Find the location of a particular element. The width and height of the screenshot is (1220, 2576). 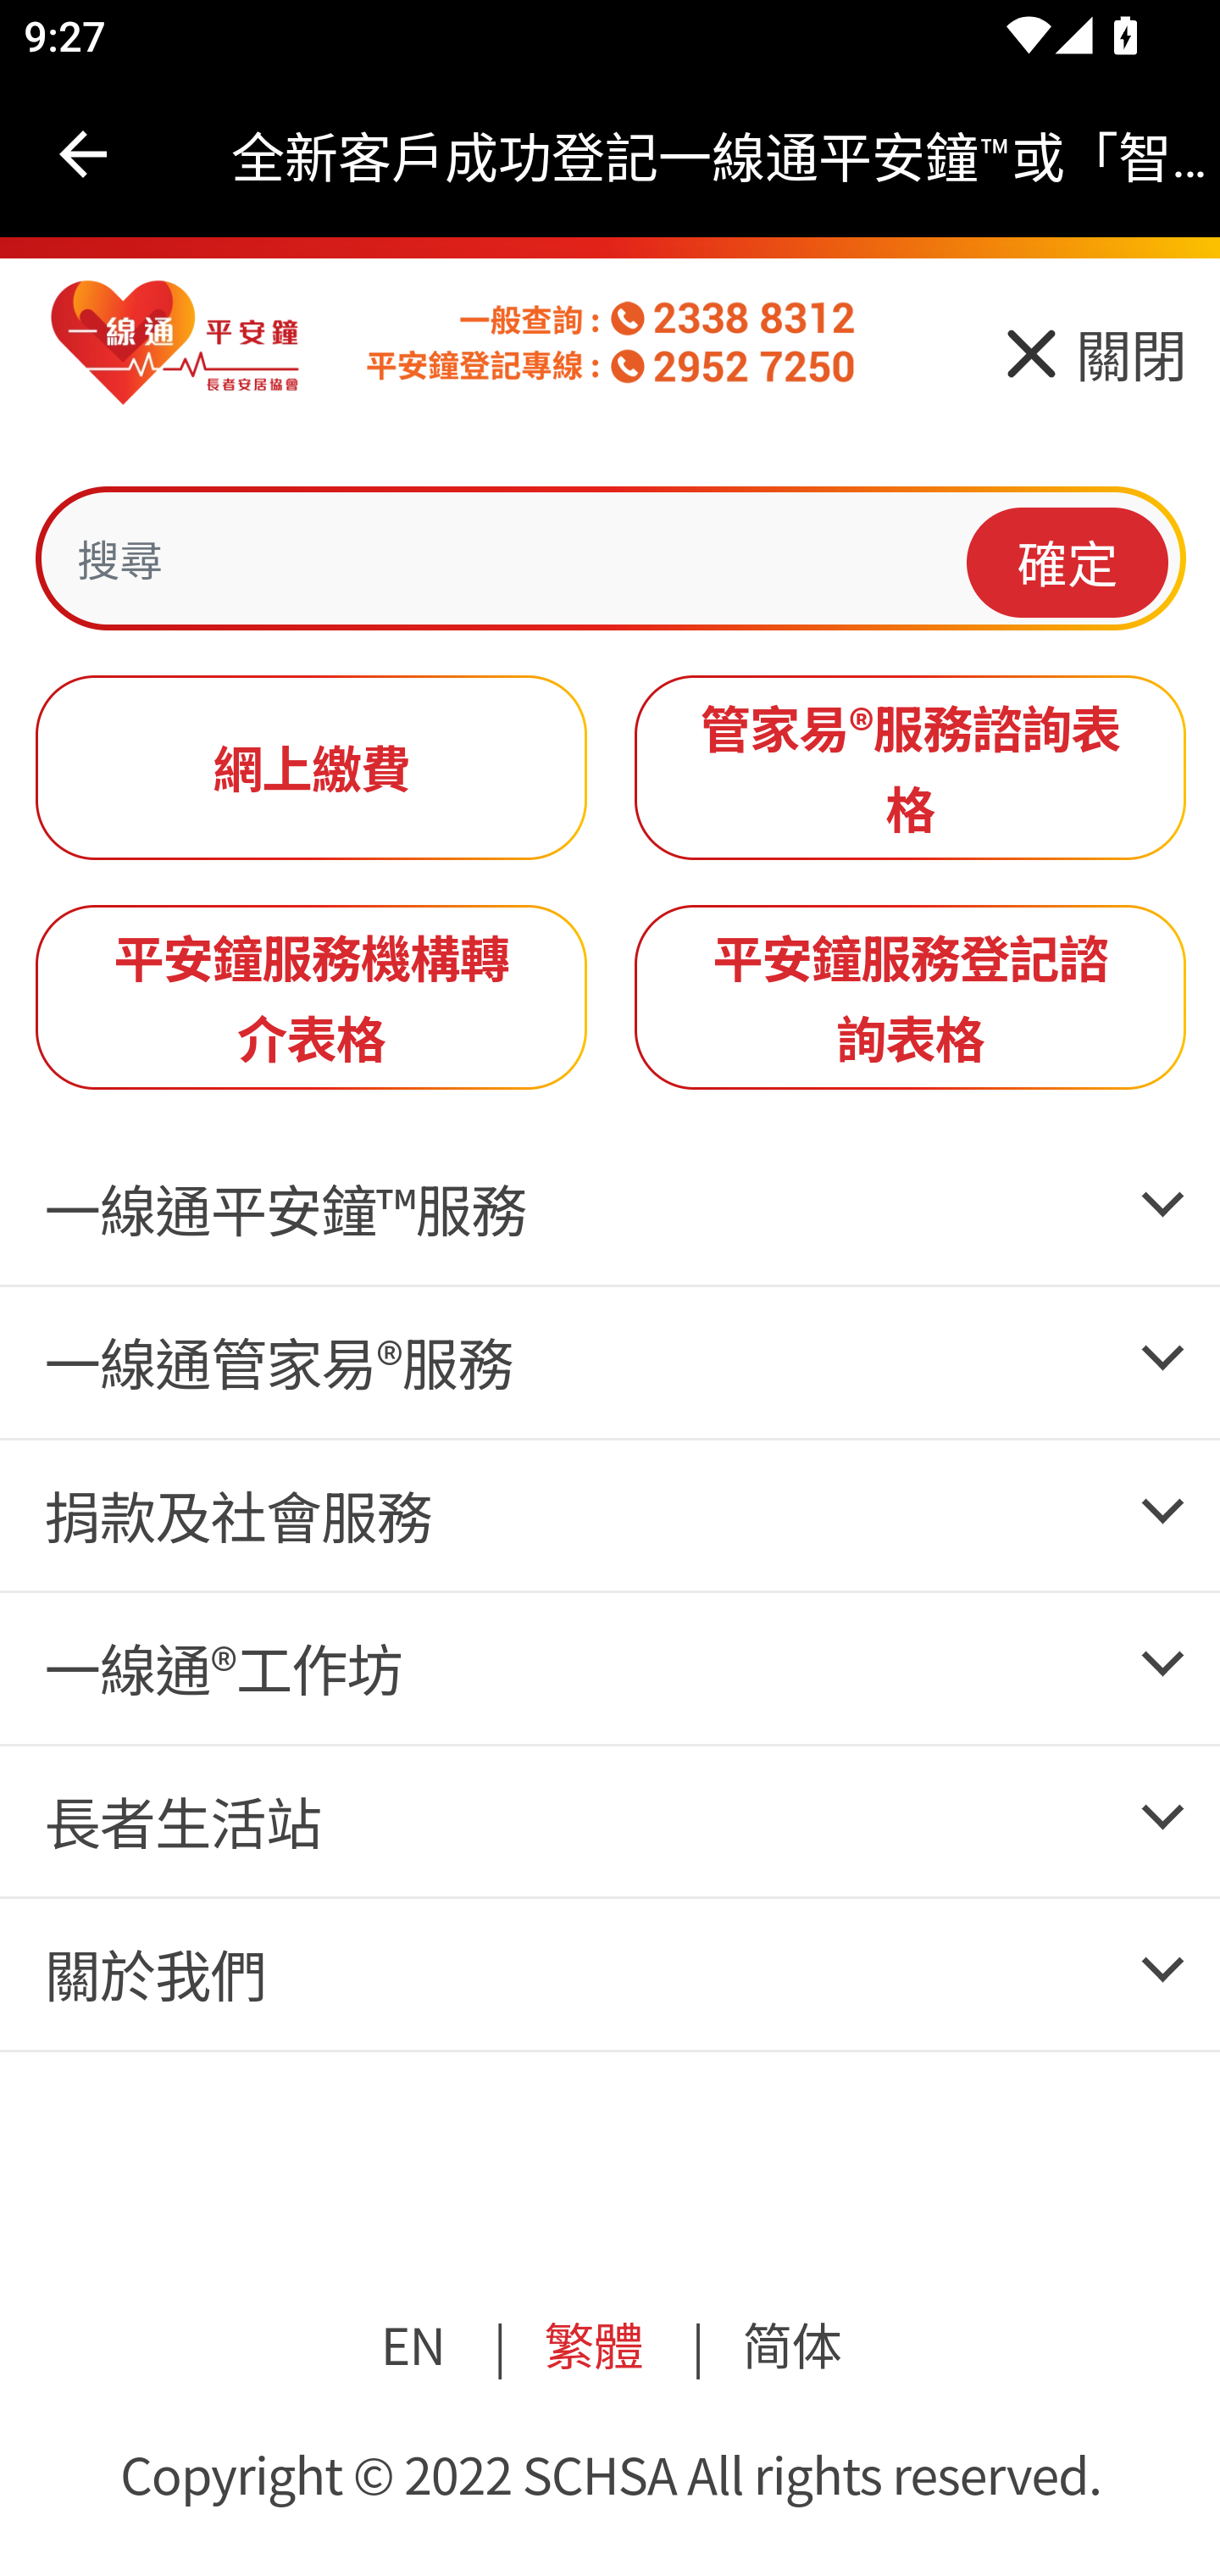

一線通平安鐘™服務 is located at coordinates (285, 1208).